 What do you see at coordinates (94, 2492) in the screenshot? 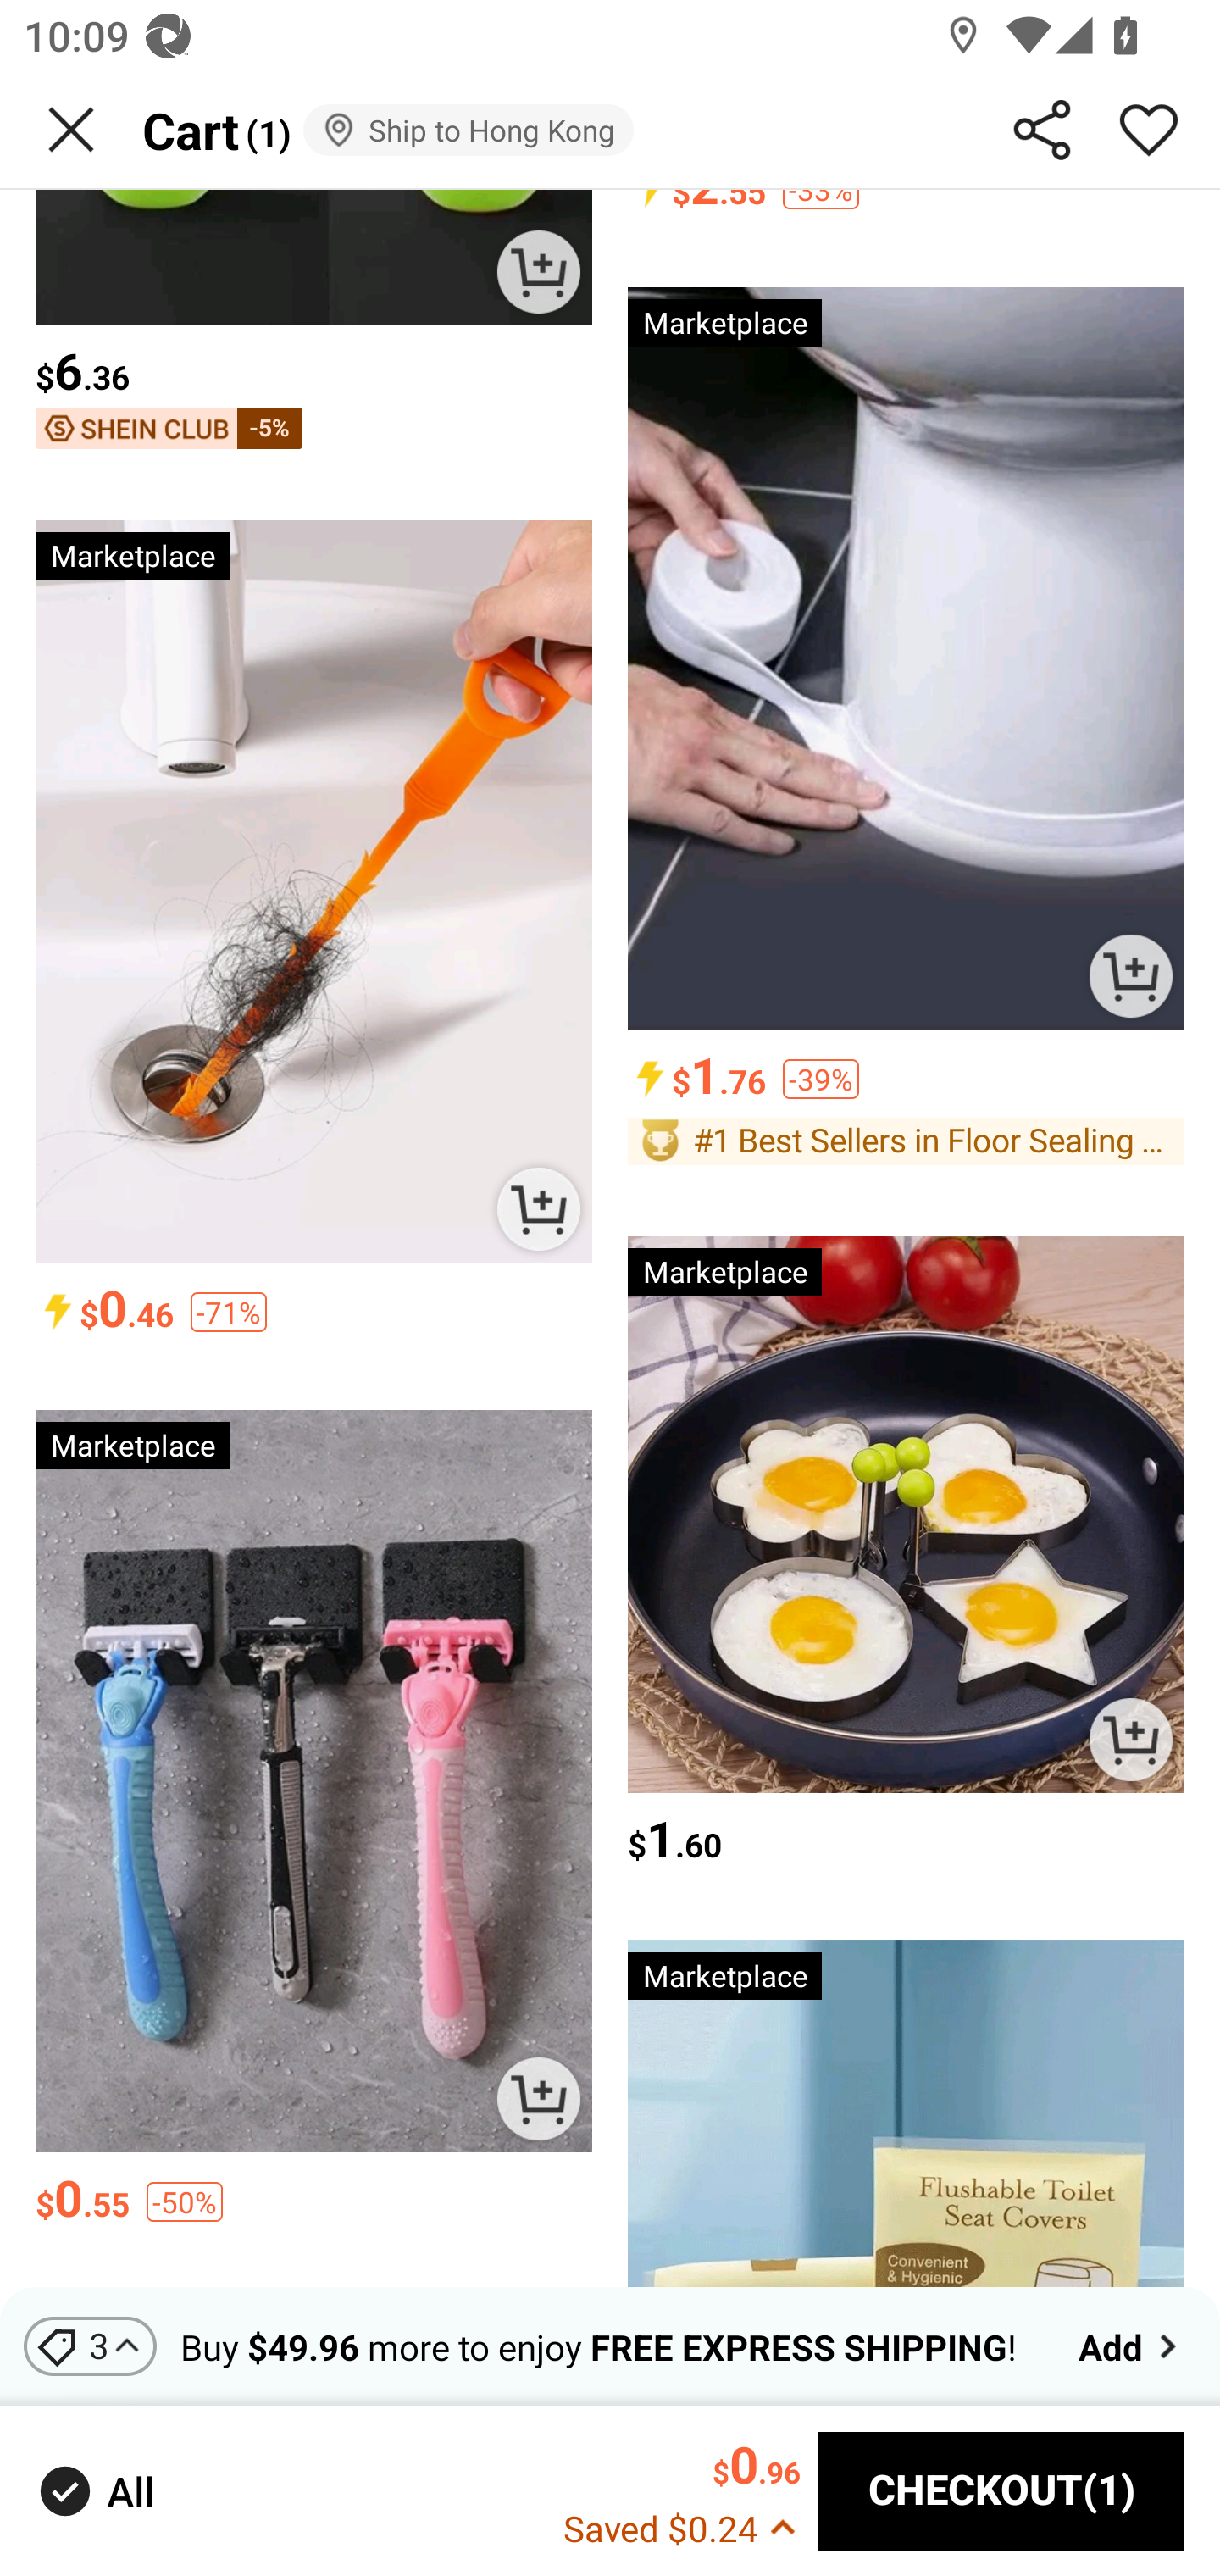
I see `All` at bounding box center [94, 2492].